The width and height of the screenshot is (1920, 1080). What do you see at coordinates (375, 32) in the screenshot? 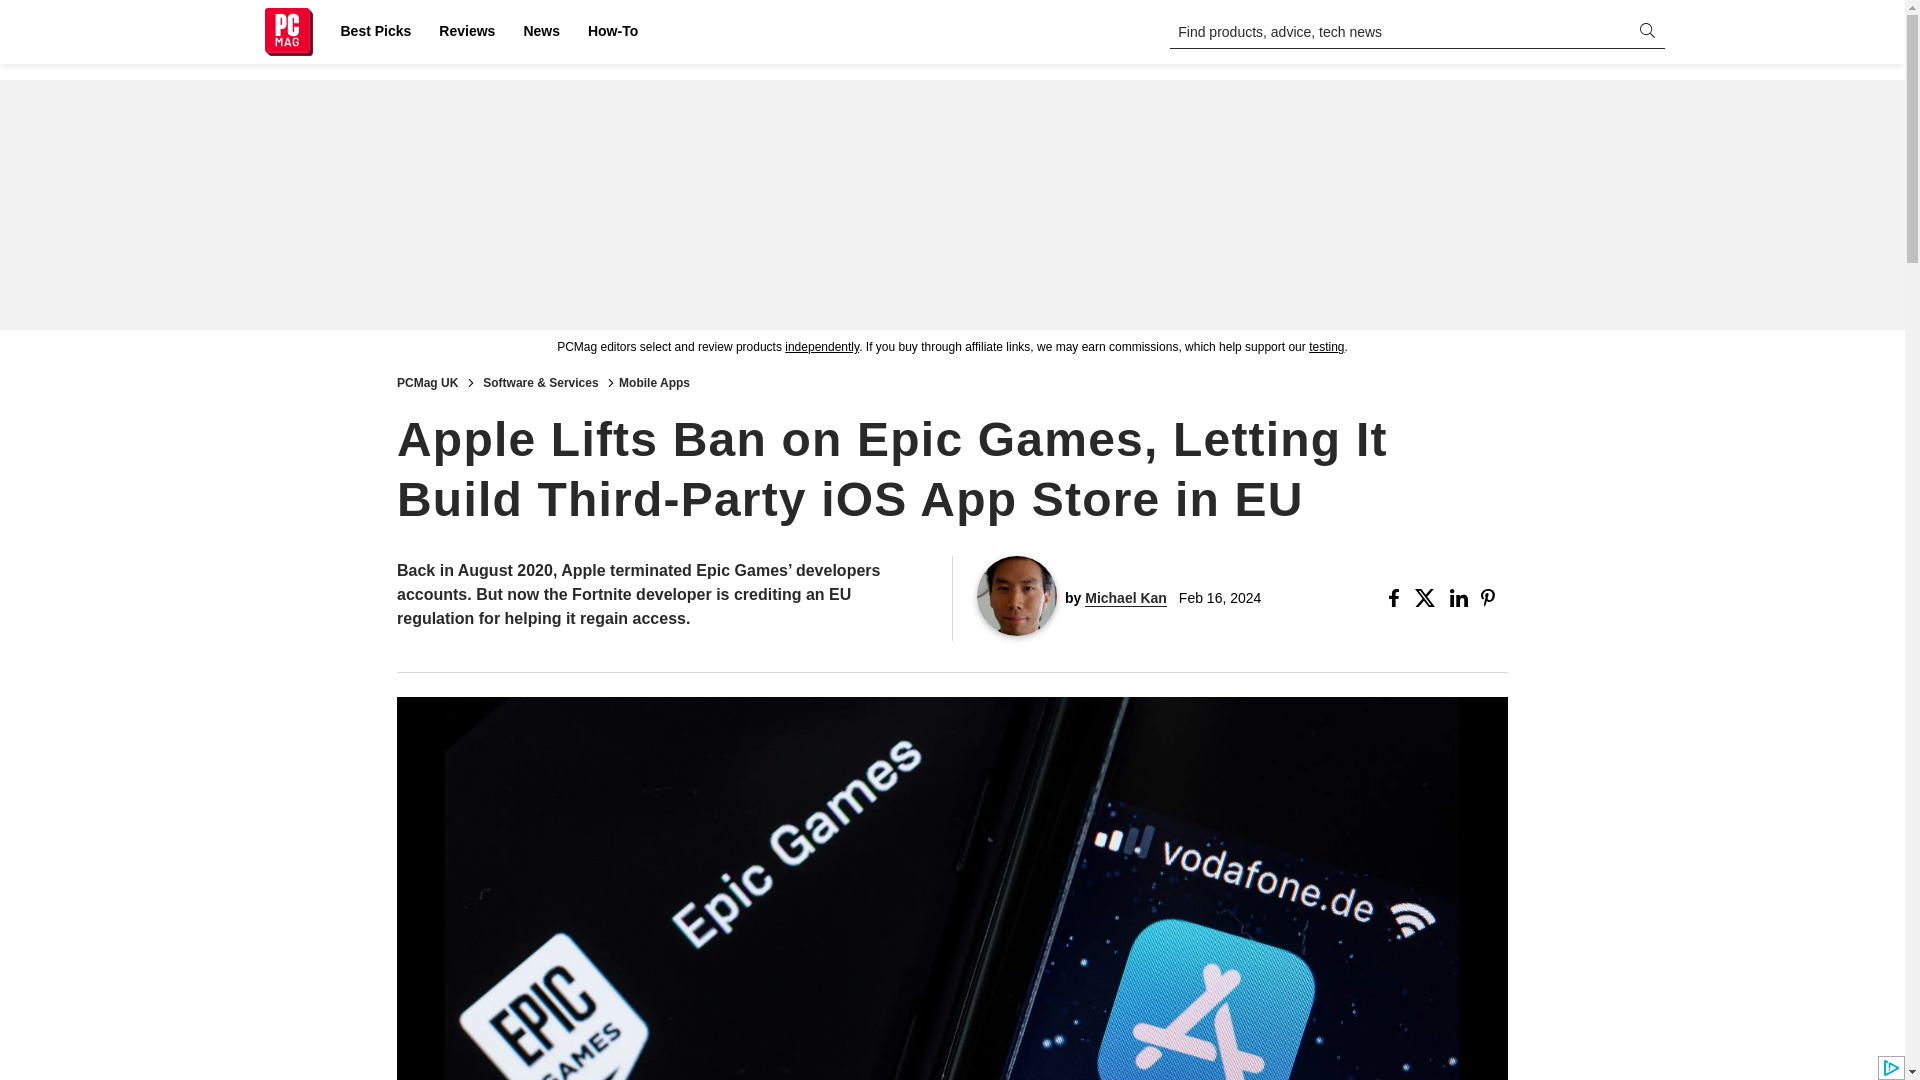
I see `Best Picks` at bounding box center [375, 32].